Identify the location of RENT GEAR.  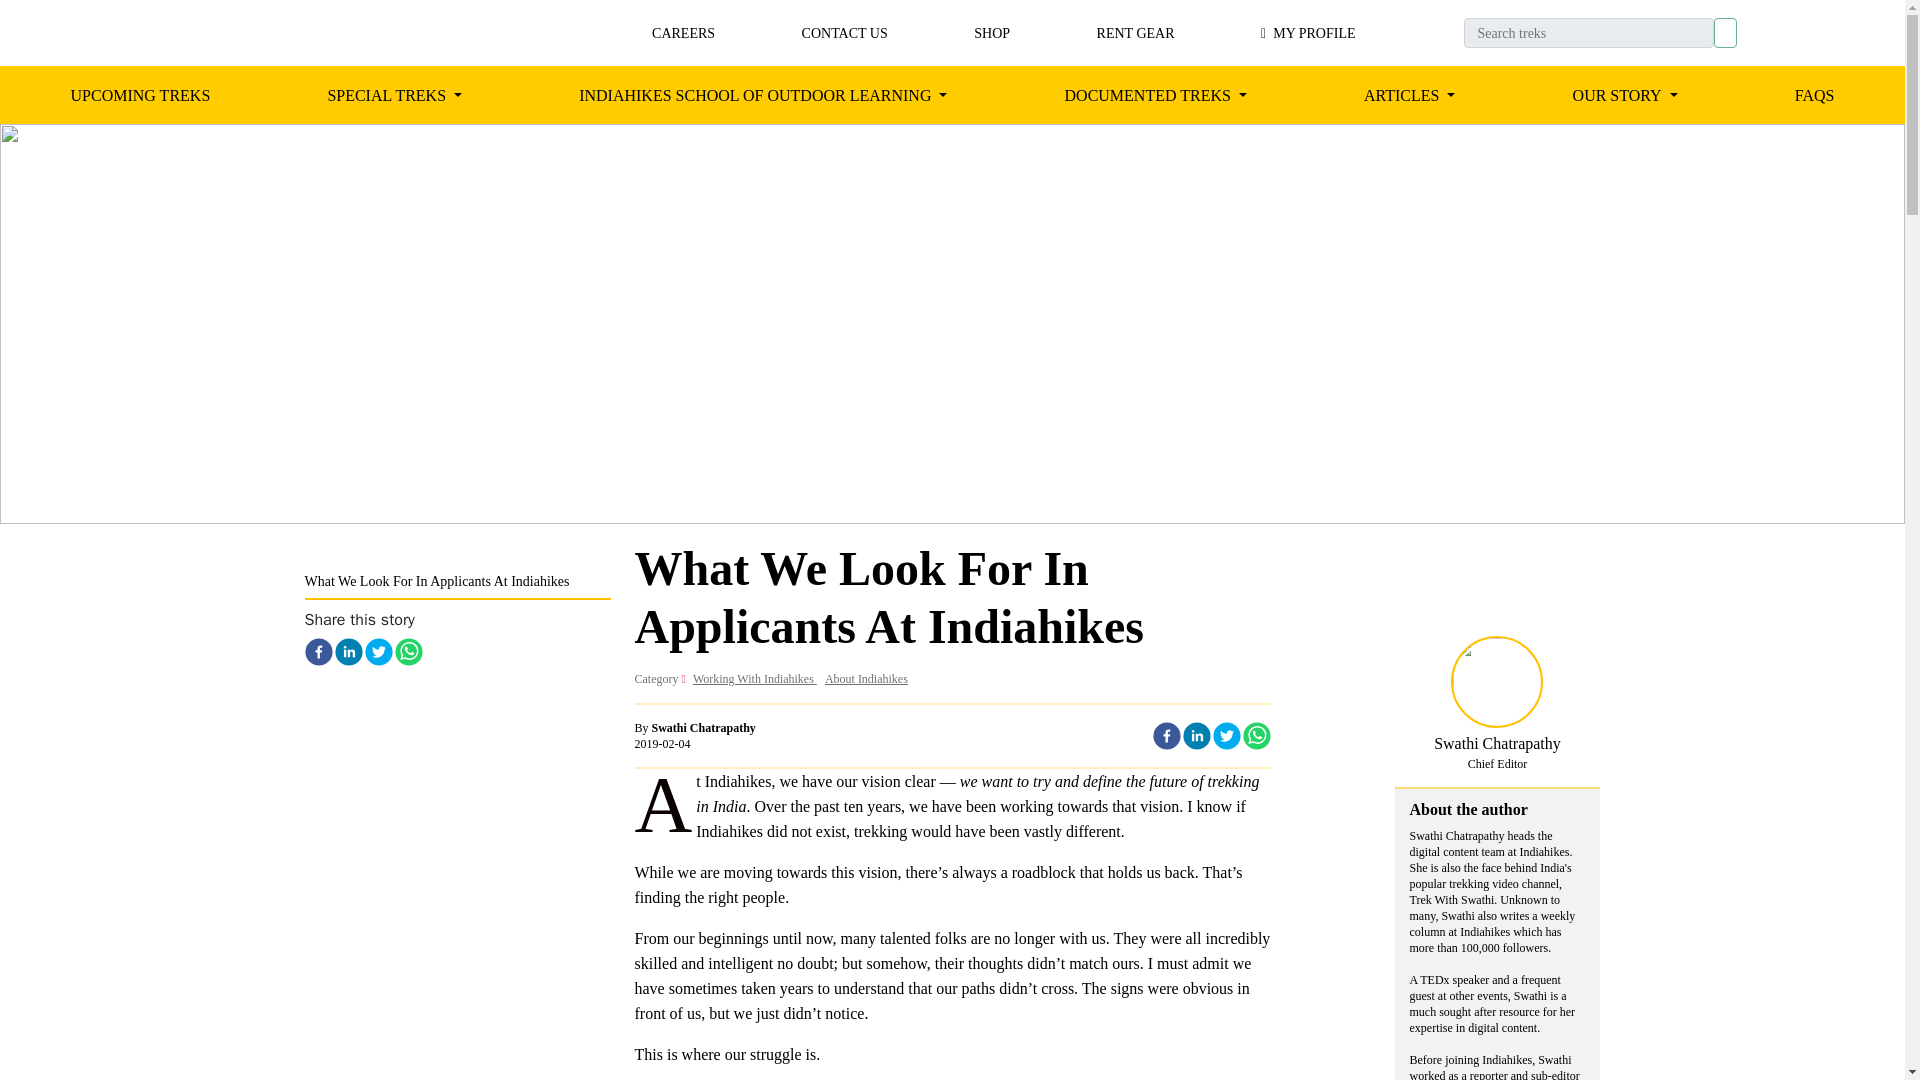
(1135, 32).